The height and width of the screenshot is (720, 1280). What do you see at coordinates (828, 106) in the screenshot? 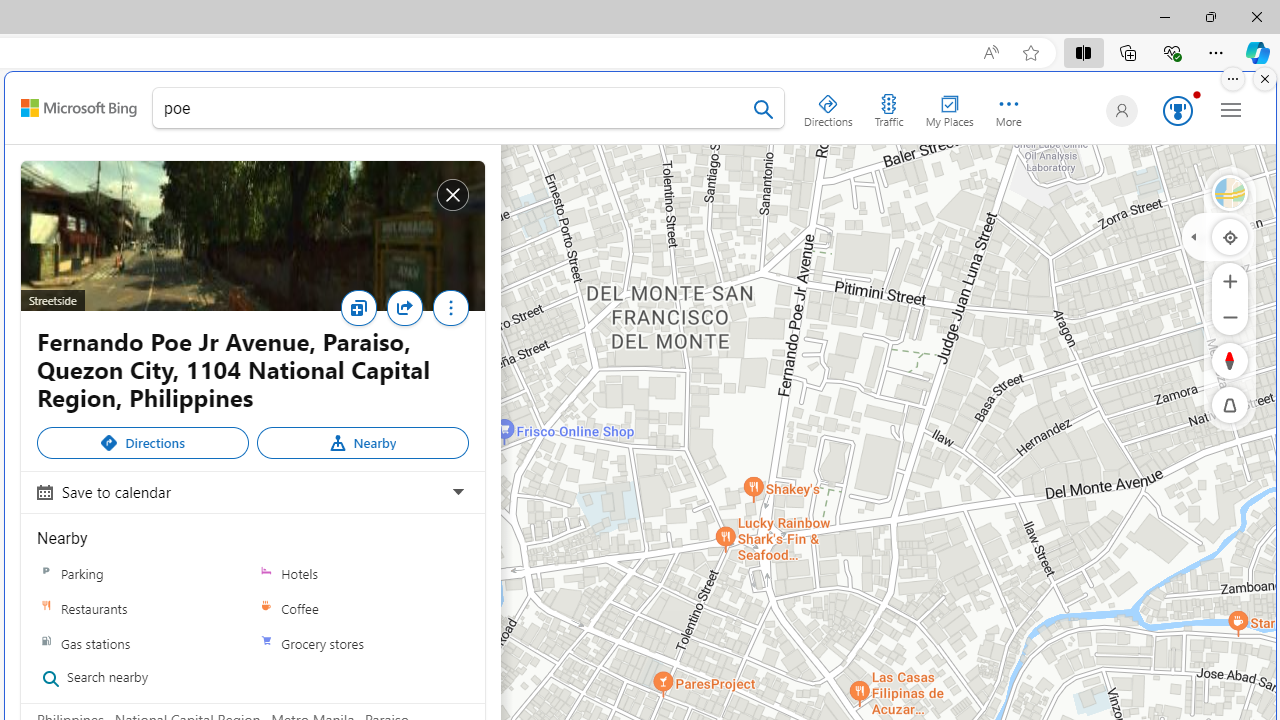
I see `Directions` at bounding box center [828, 106].